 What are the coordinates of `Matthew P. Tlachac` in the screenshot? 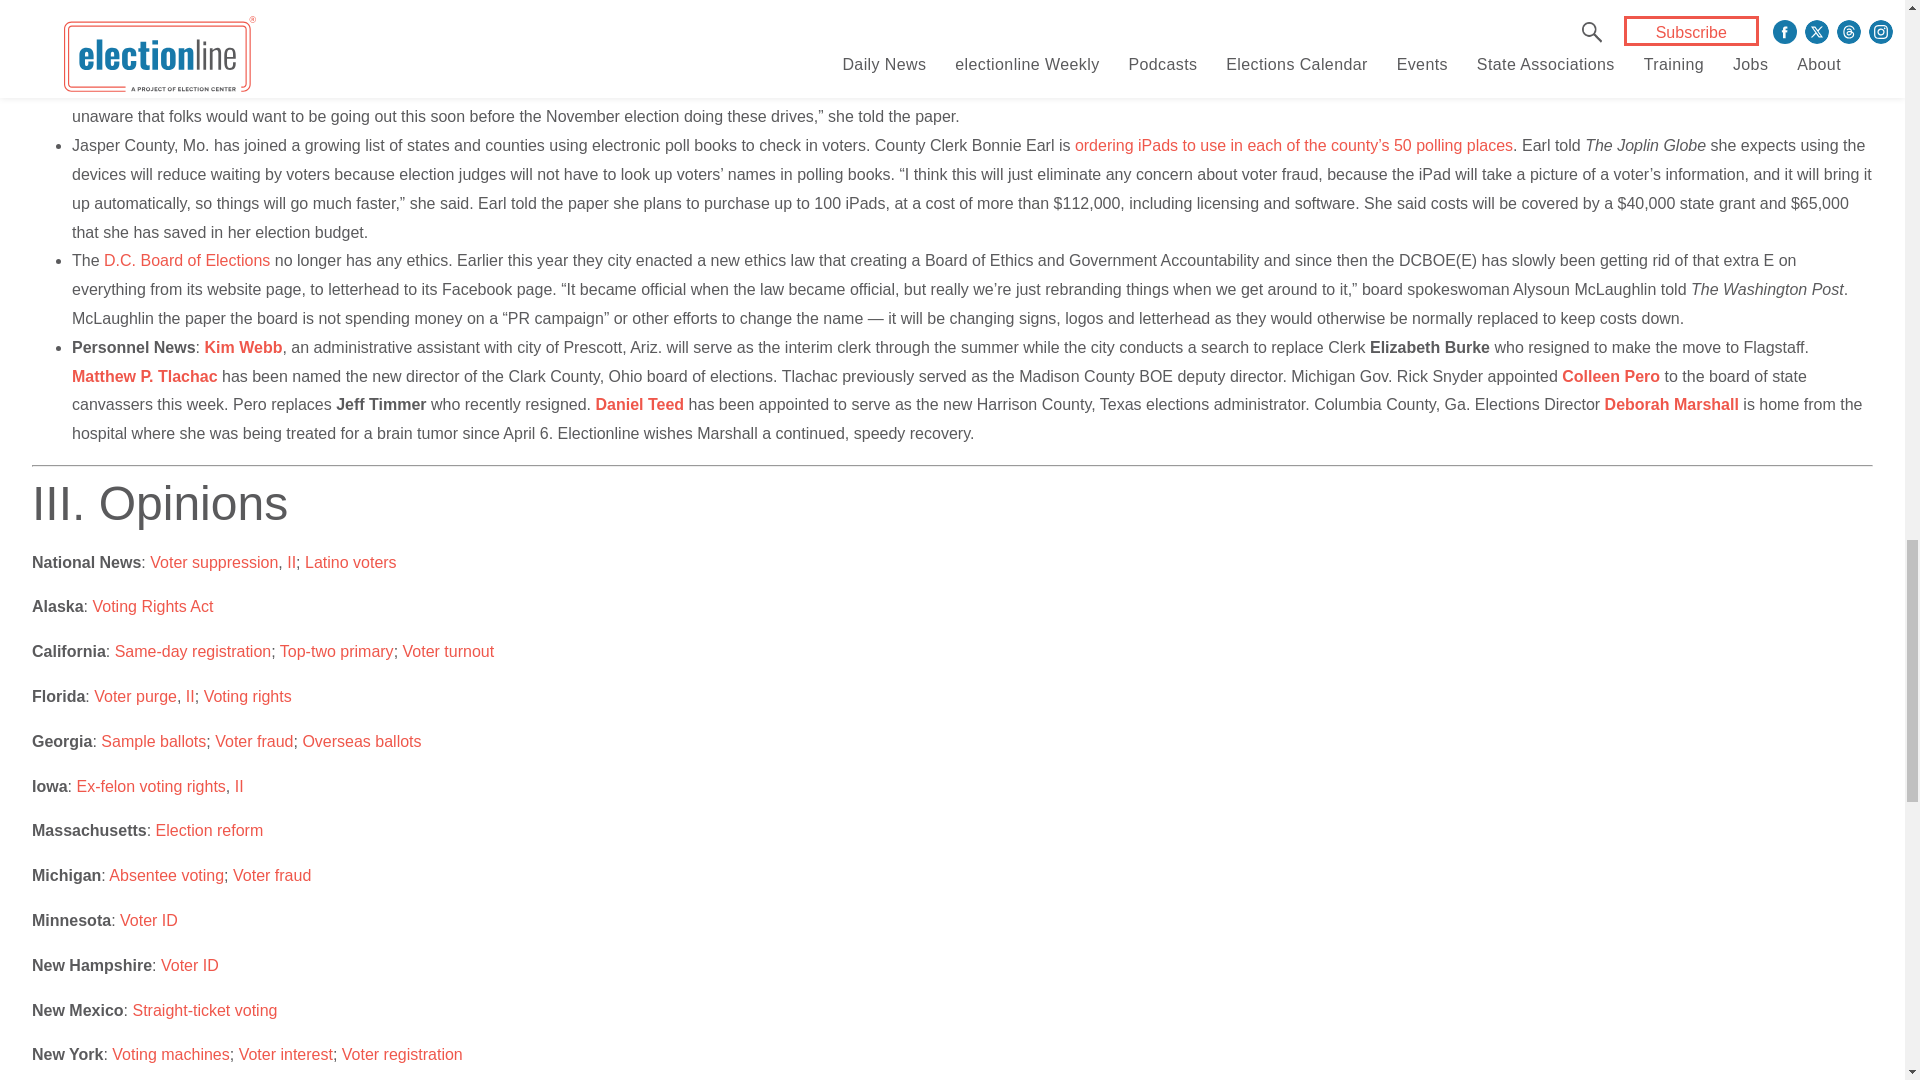 It's located at (145, 376).